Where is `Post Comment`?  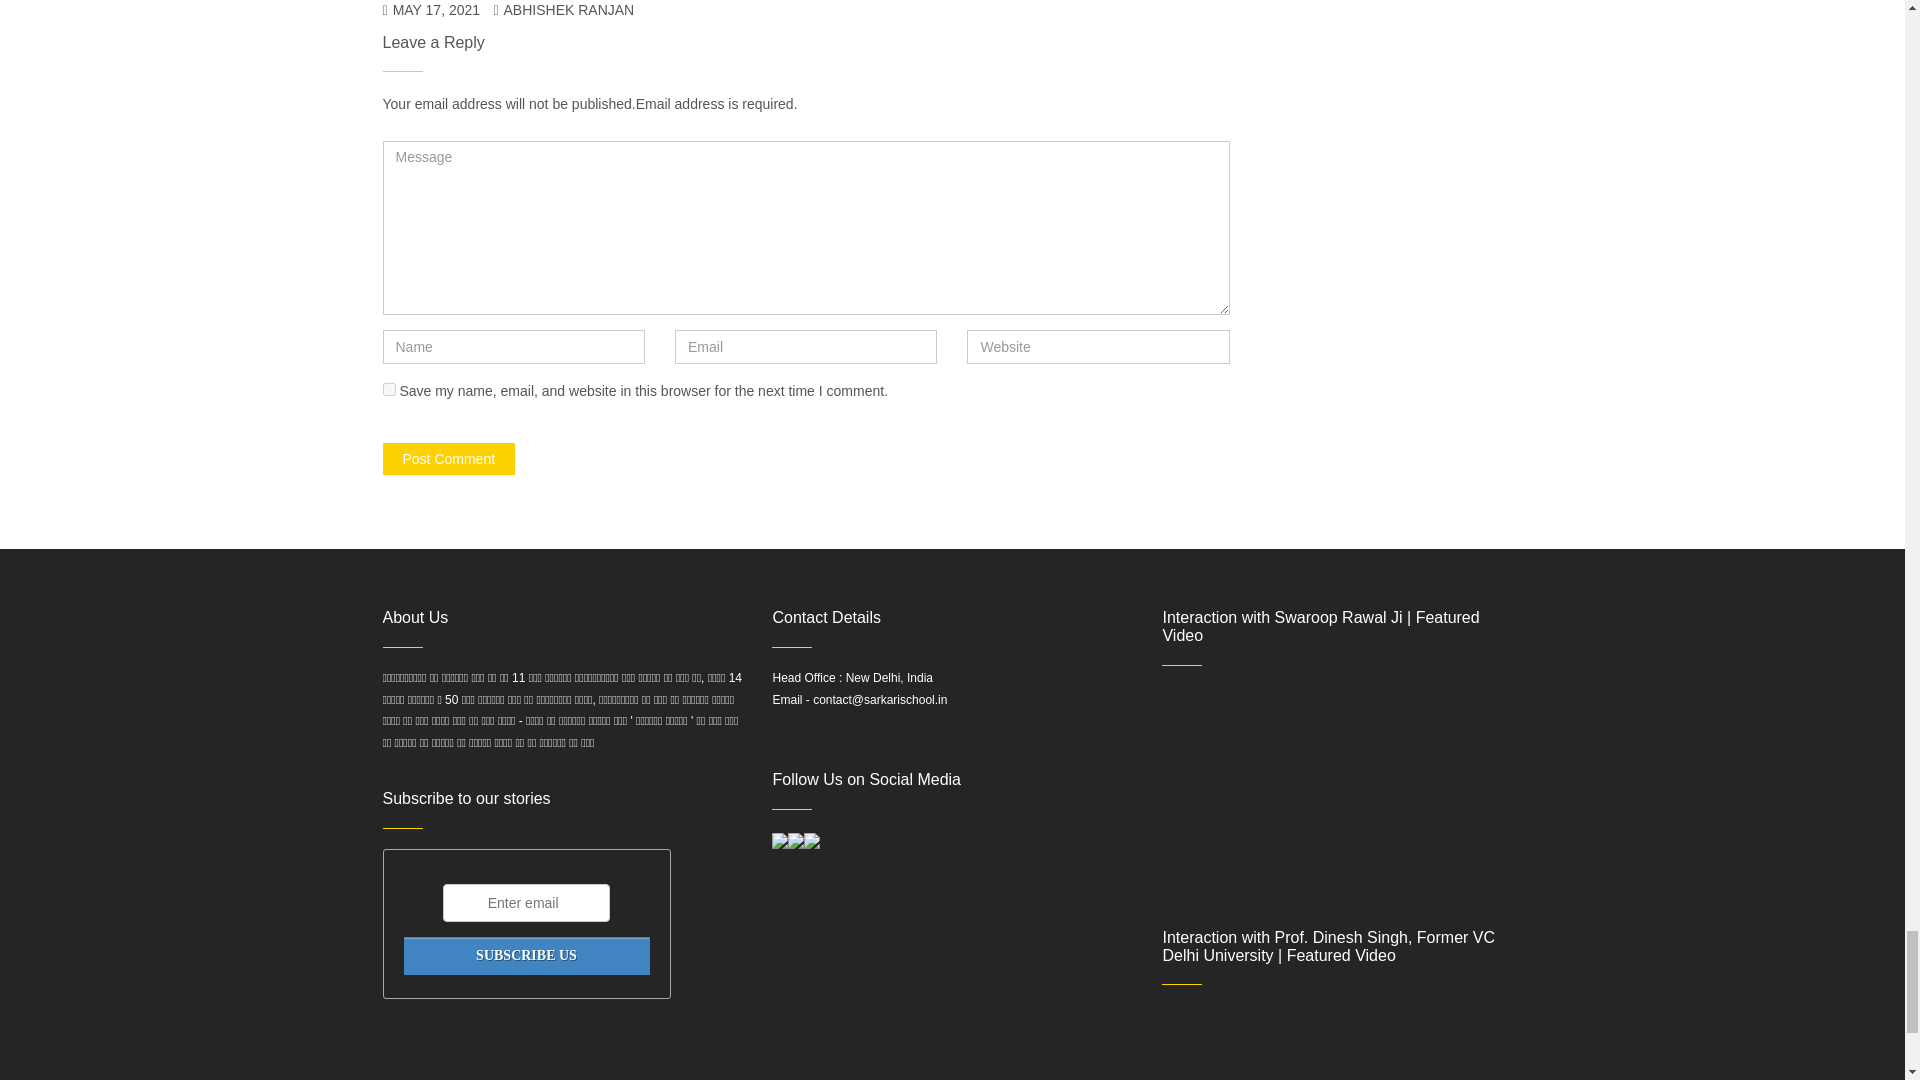
Post Comment is located at coordinates (448, 458).